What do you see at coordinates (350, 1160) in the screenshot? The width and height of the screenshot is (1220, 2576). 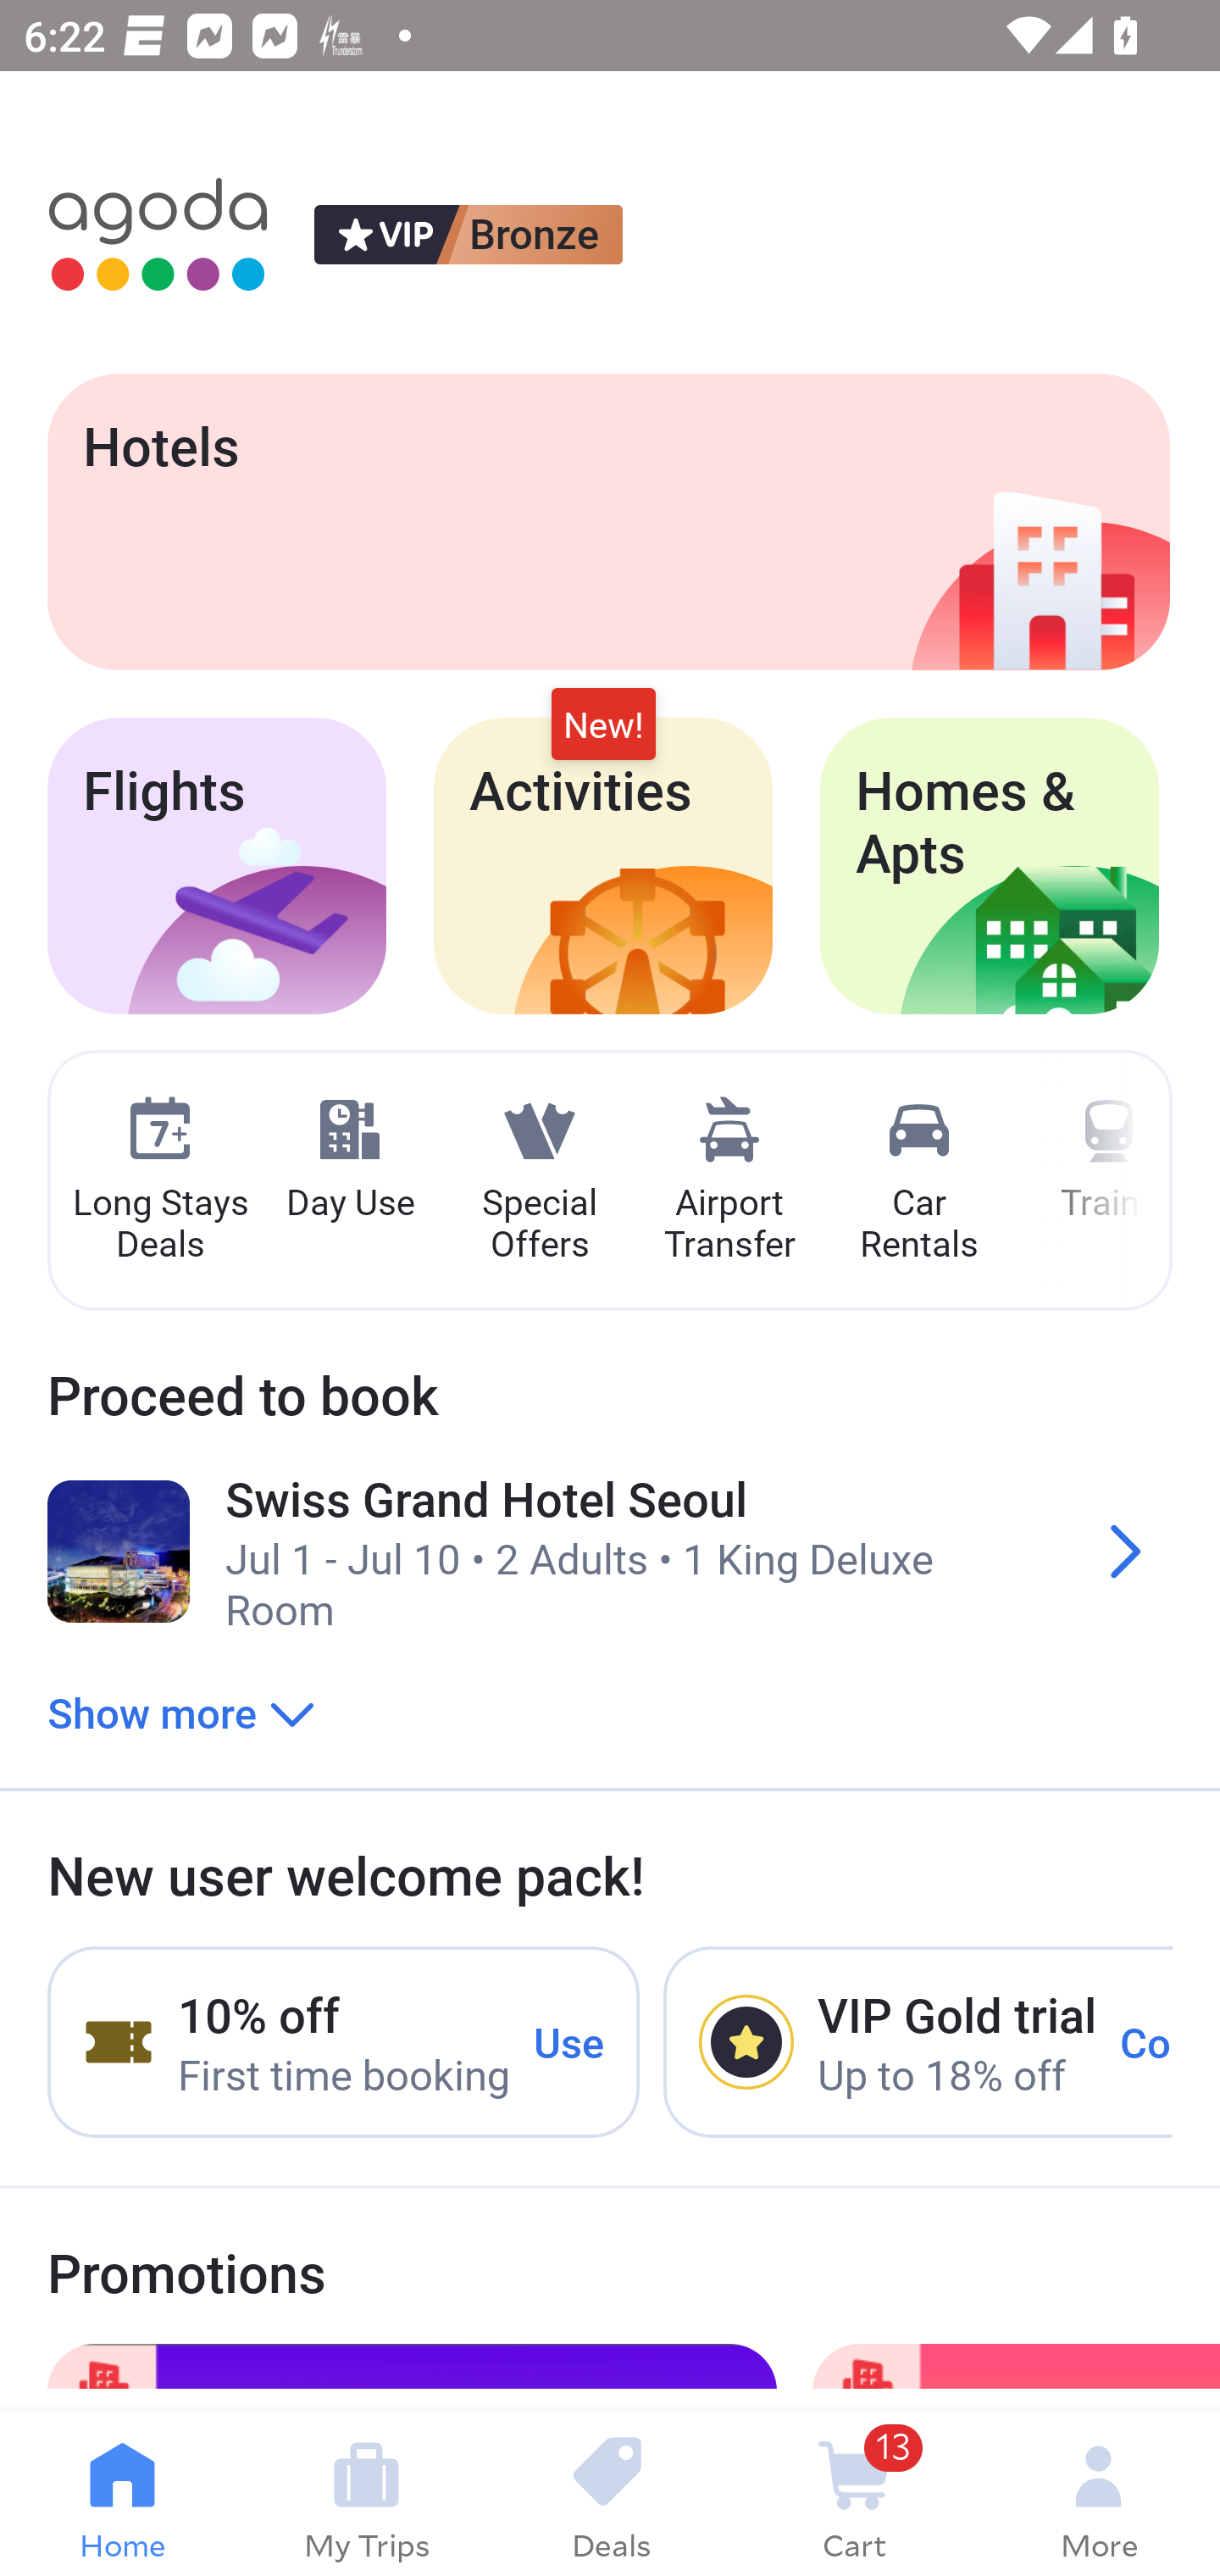 I see `Day Use` at bounding box center [350, 1160].